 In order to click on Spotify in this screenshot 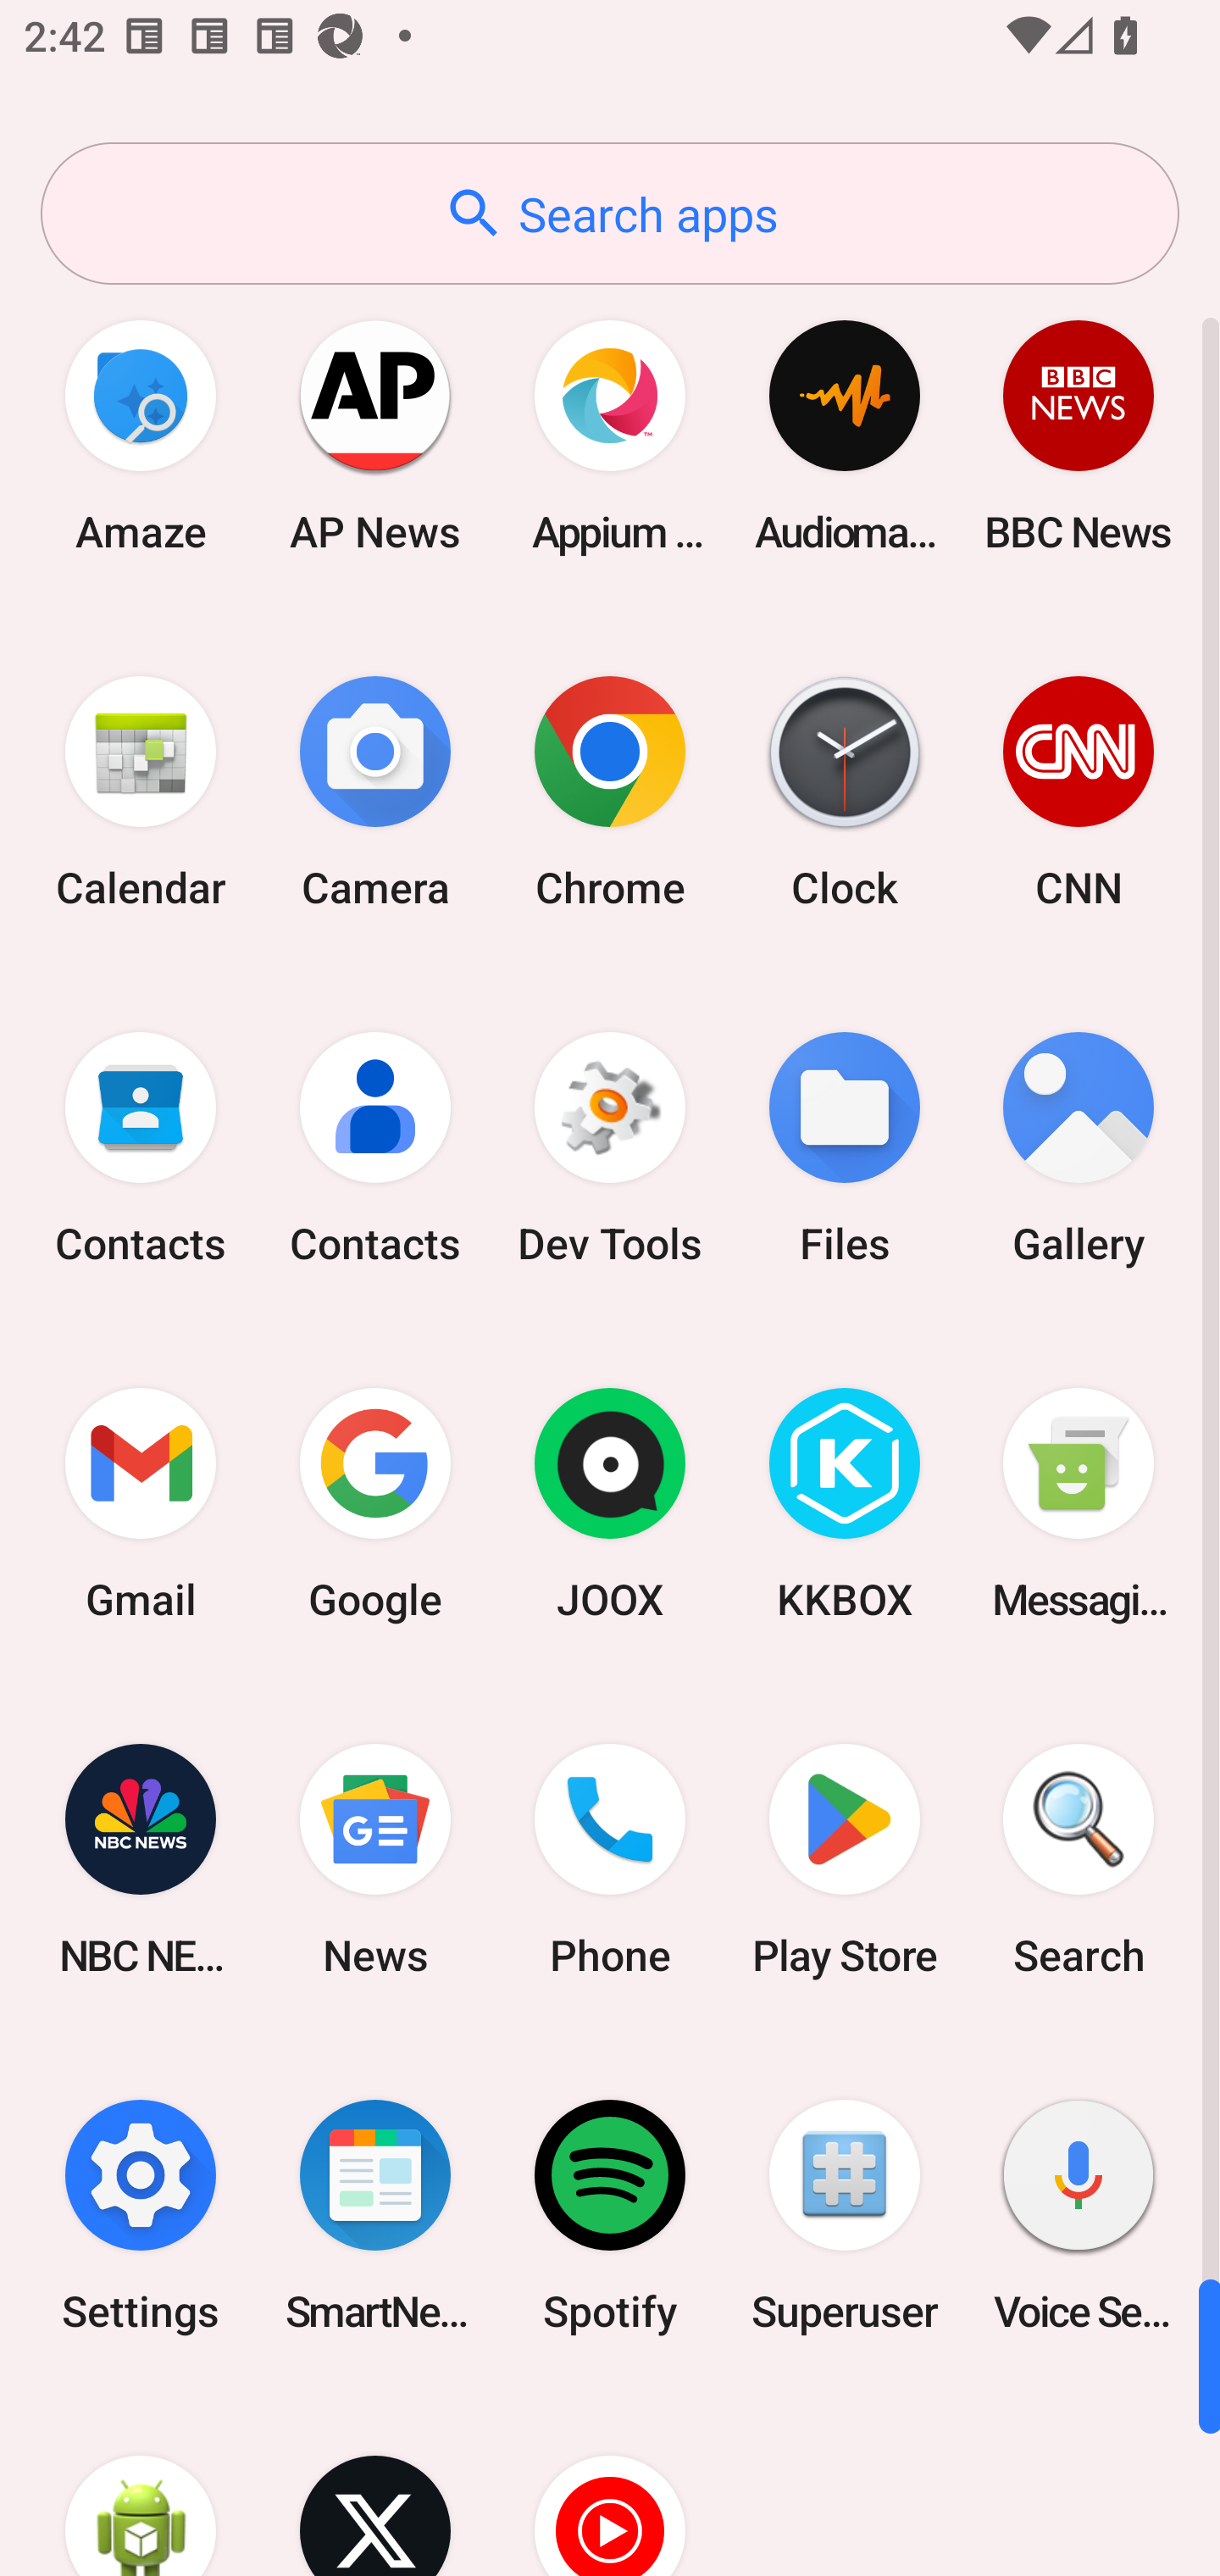, I will do `click(610, 2215)`.